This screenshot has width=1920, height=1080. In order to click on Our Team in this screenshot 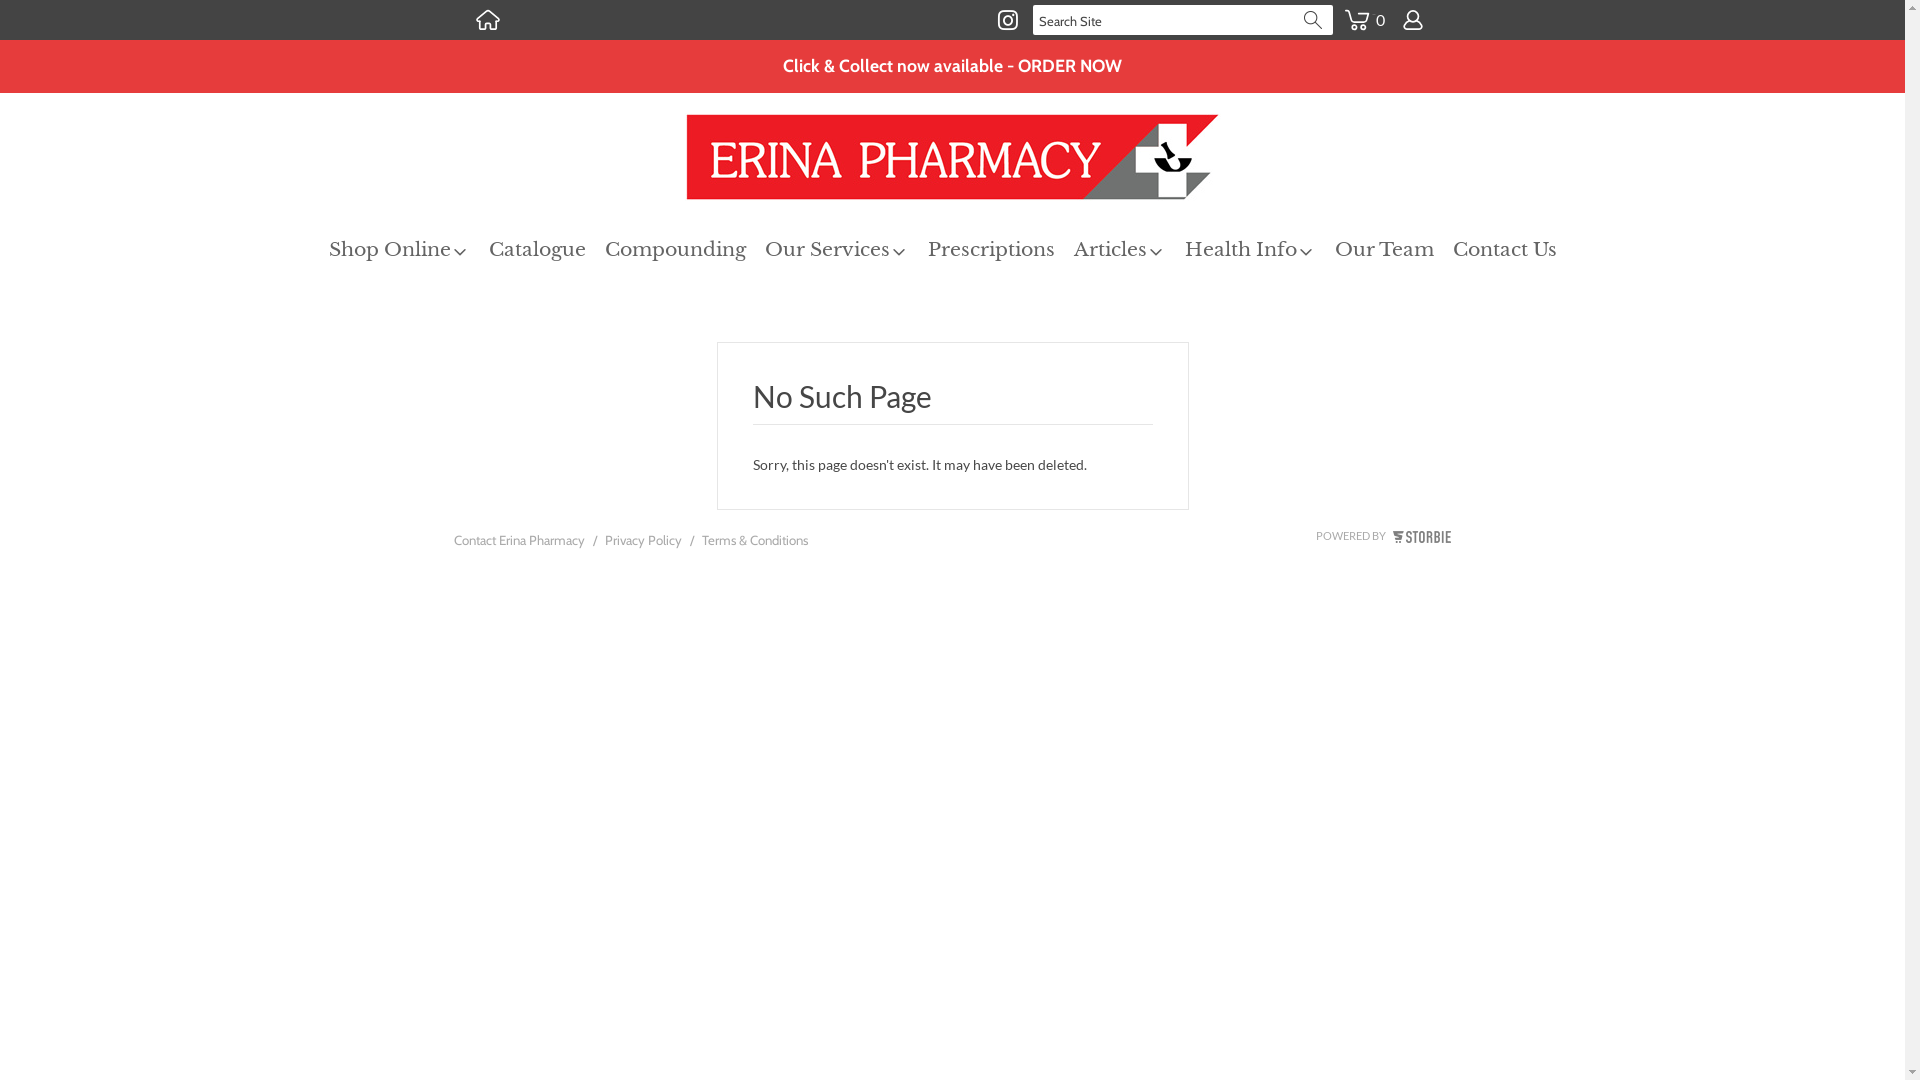, I will do `click(1394, 250)`.